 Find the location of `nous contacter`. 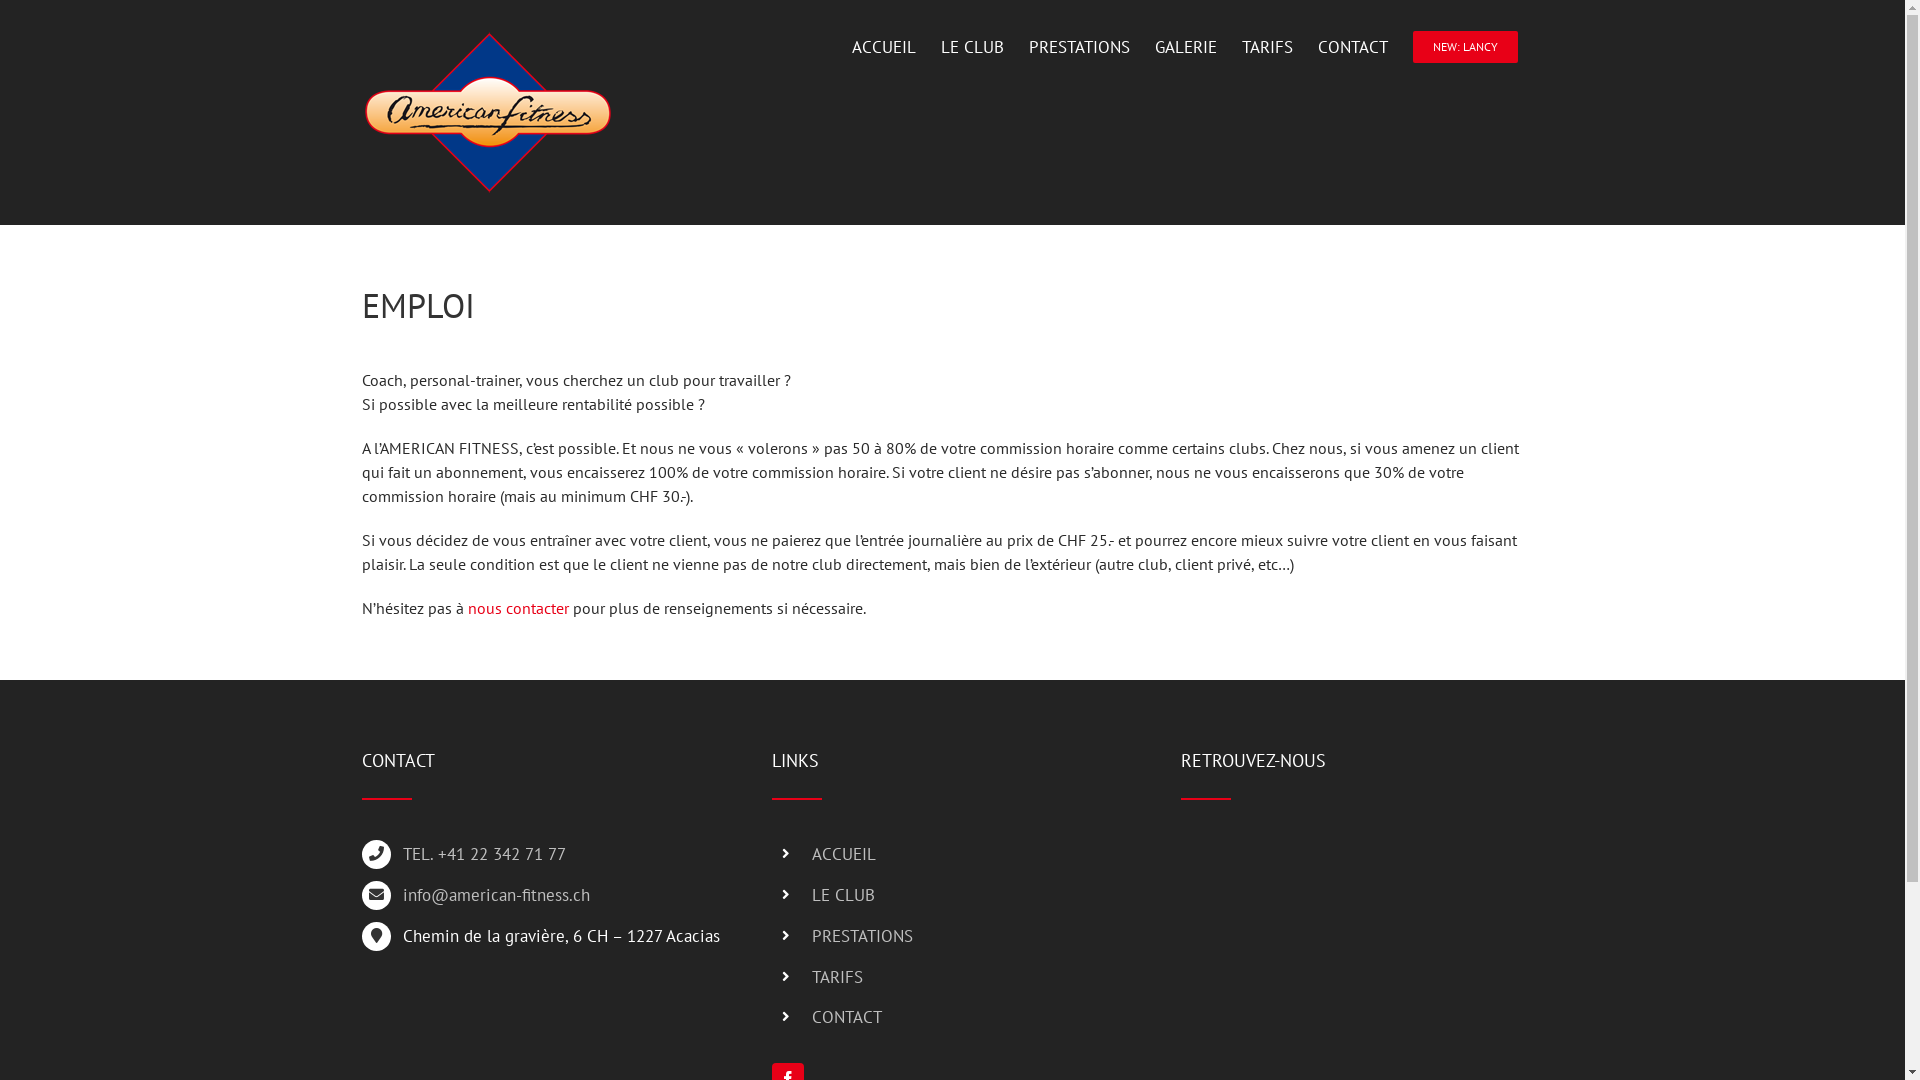

nous contacter is located at coordinates (518, 608).